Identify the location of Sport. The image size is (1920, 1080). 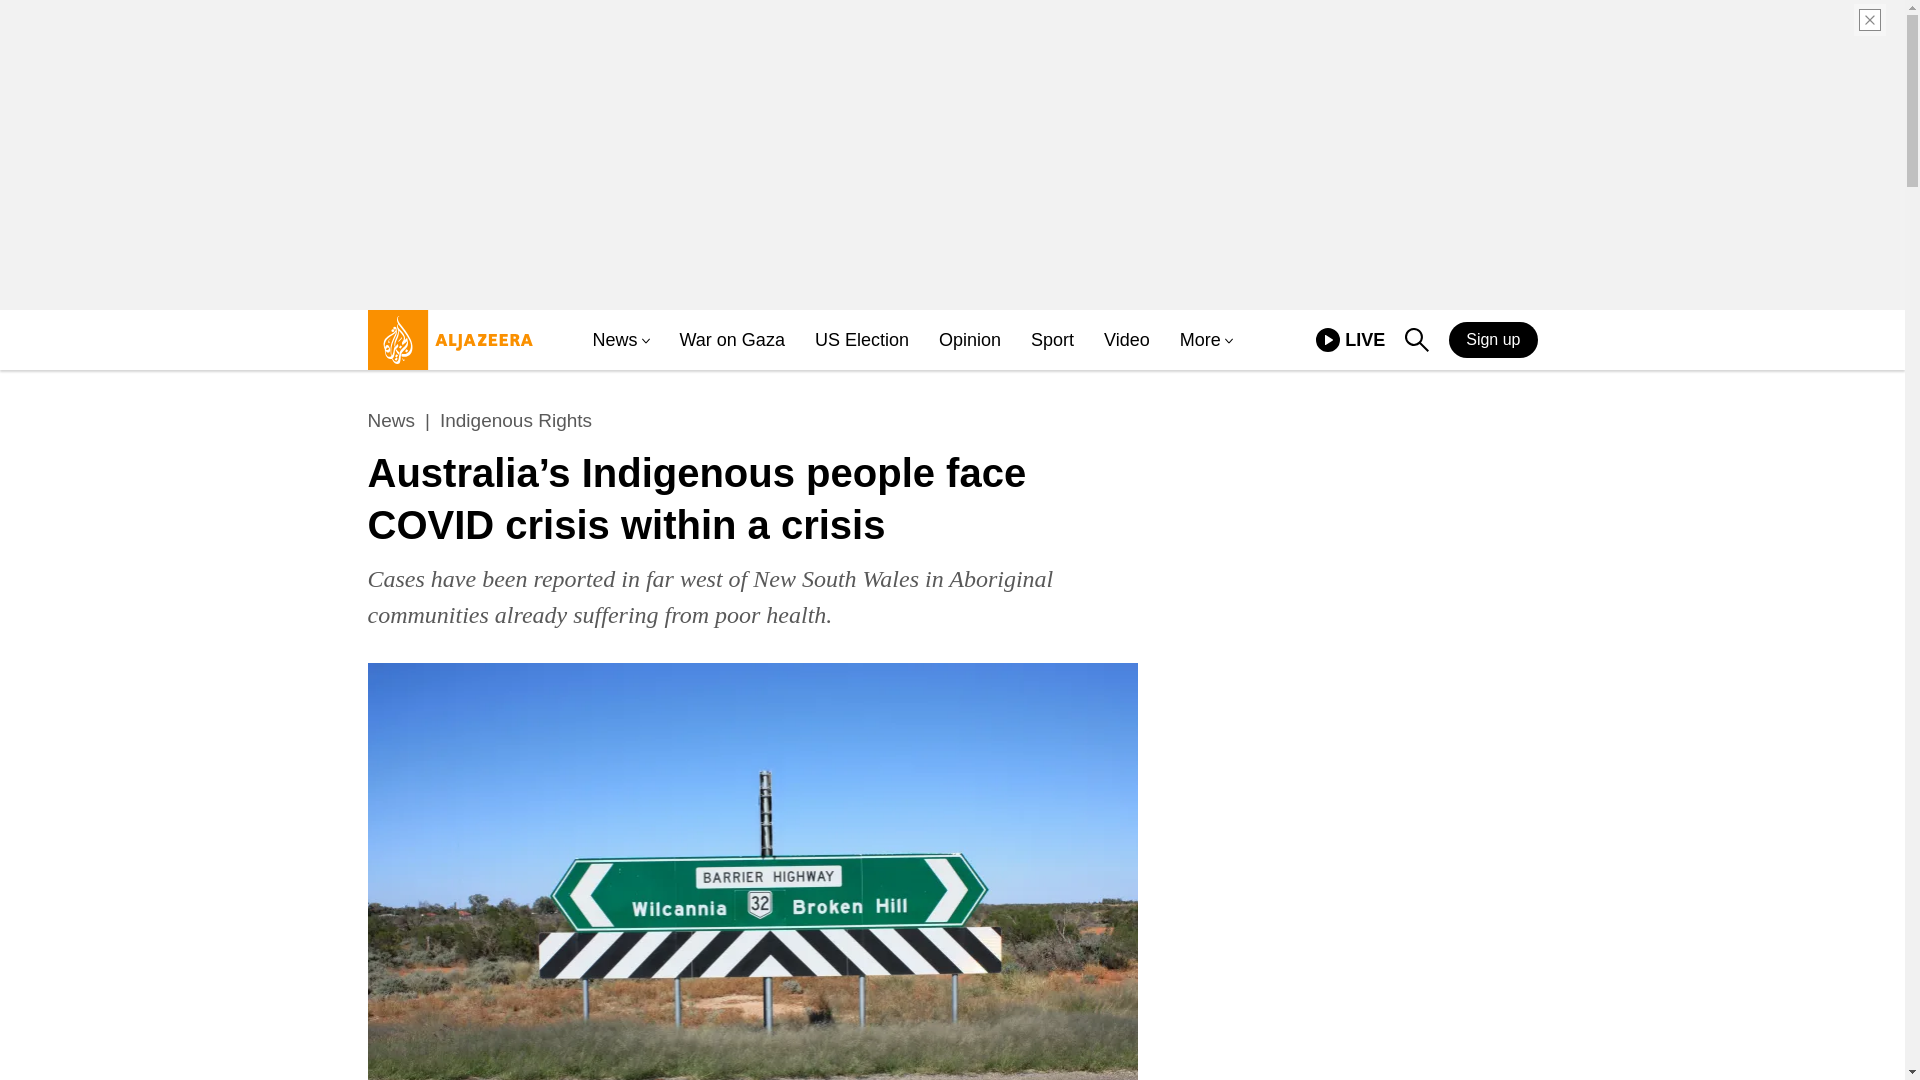
(1052, 340).